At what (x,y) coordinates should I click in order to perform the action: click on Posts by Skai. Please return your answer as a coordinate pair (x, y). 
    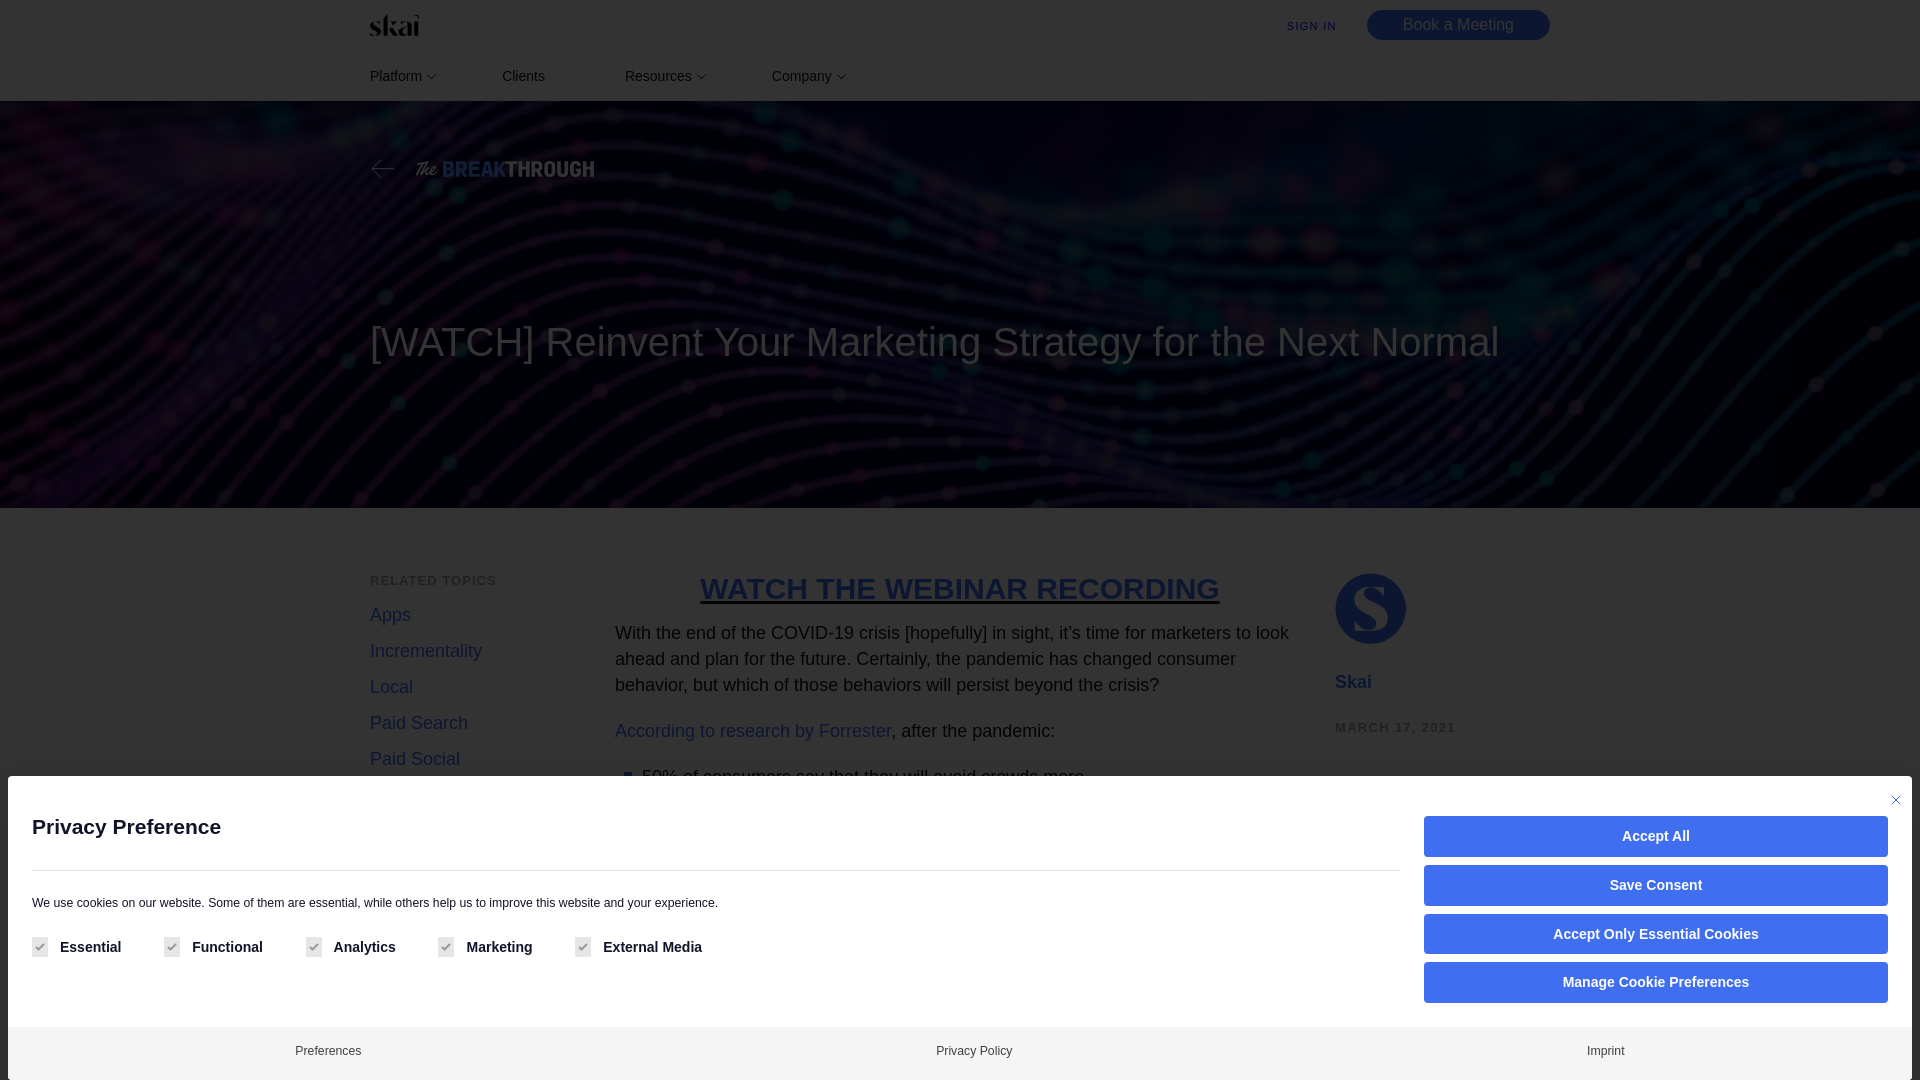
    Looking at the image, I should click on (1353, 682).